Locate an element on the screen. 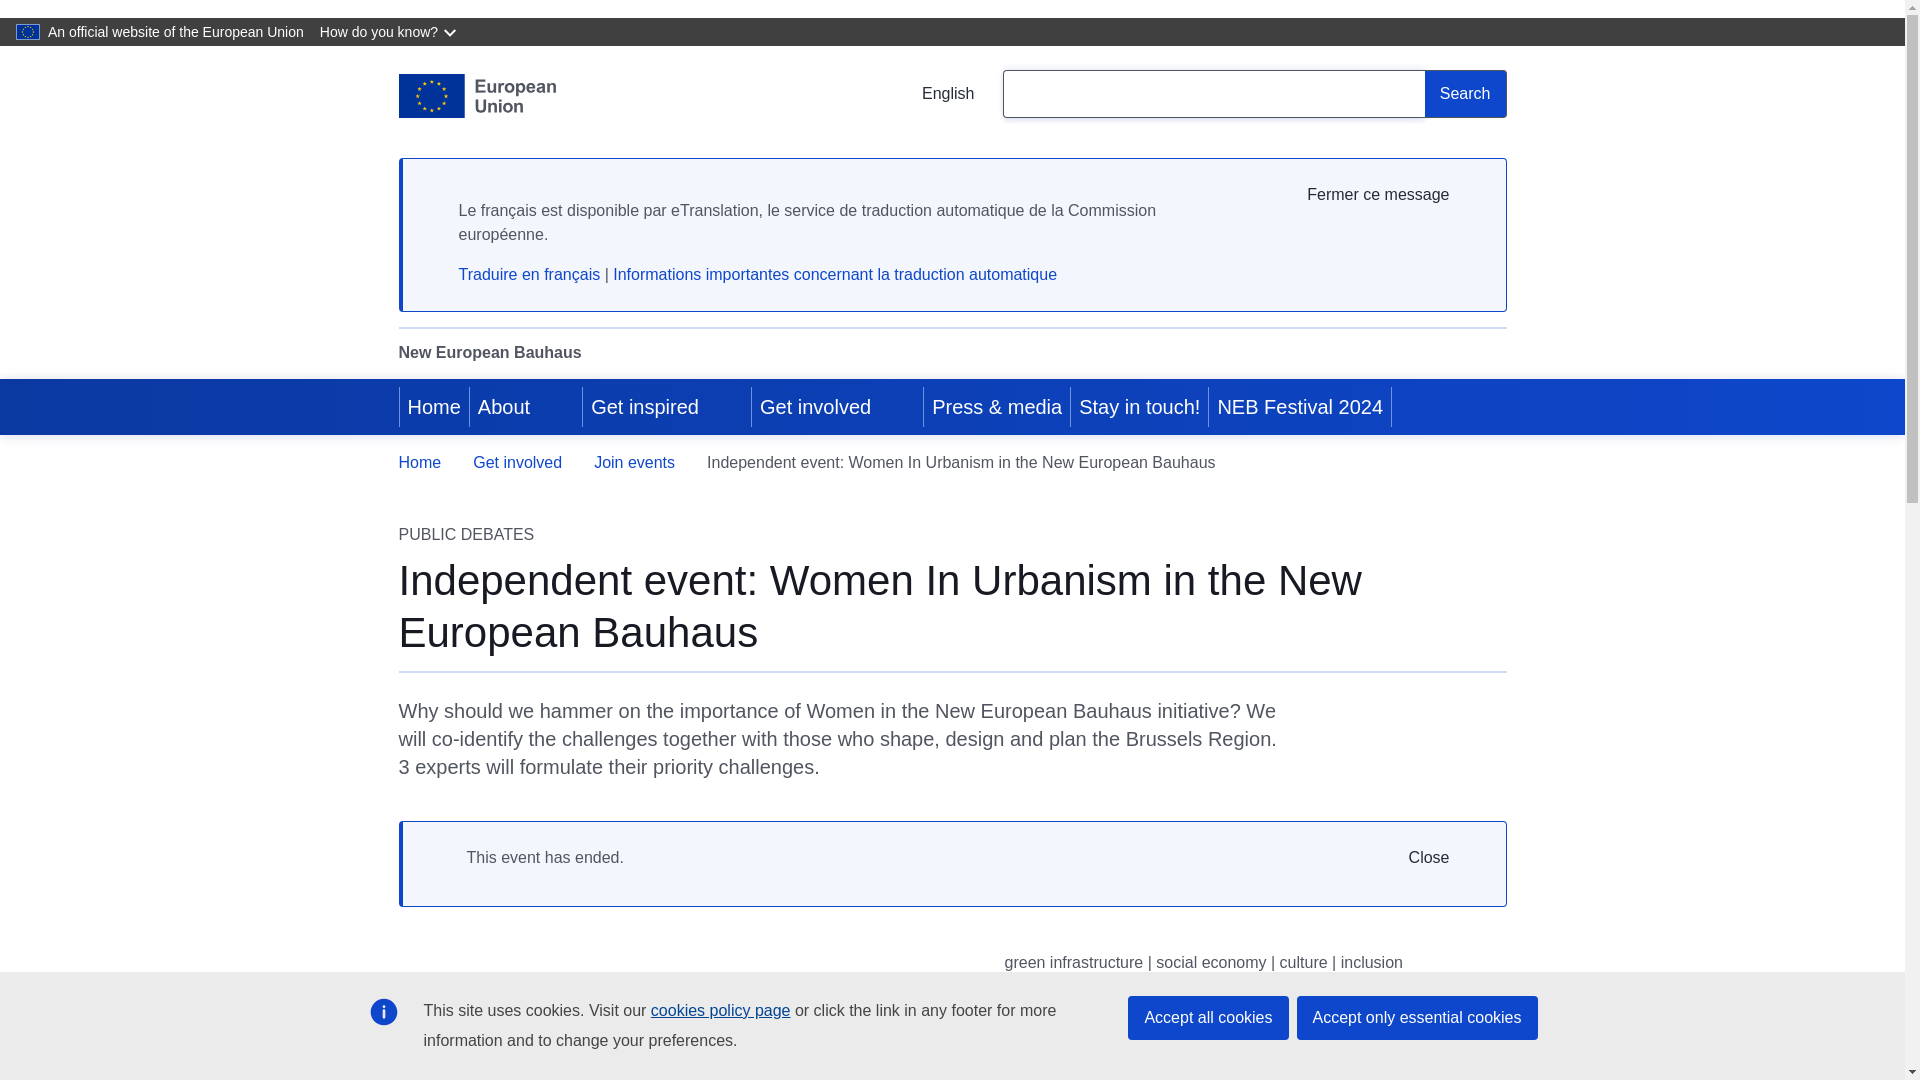 The image size is (1920, 1080). Get inspired is located at coordinates (642, 407).